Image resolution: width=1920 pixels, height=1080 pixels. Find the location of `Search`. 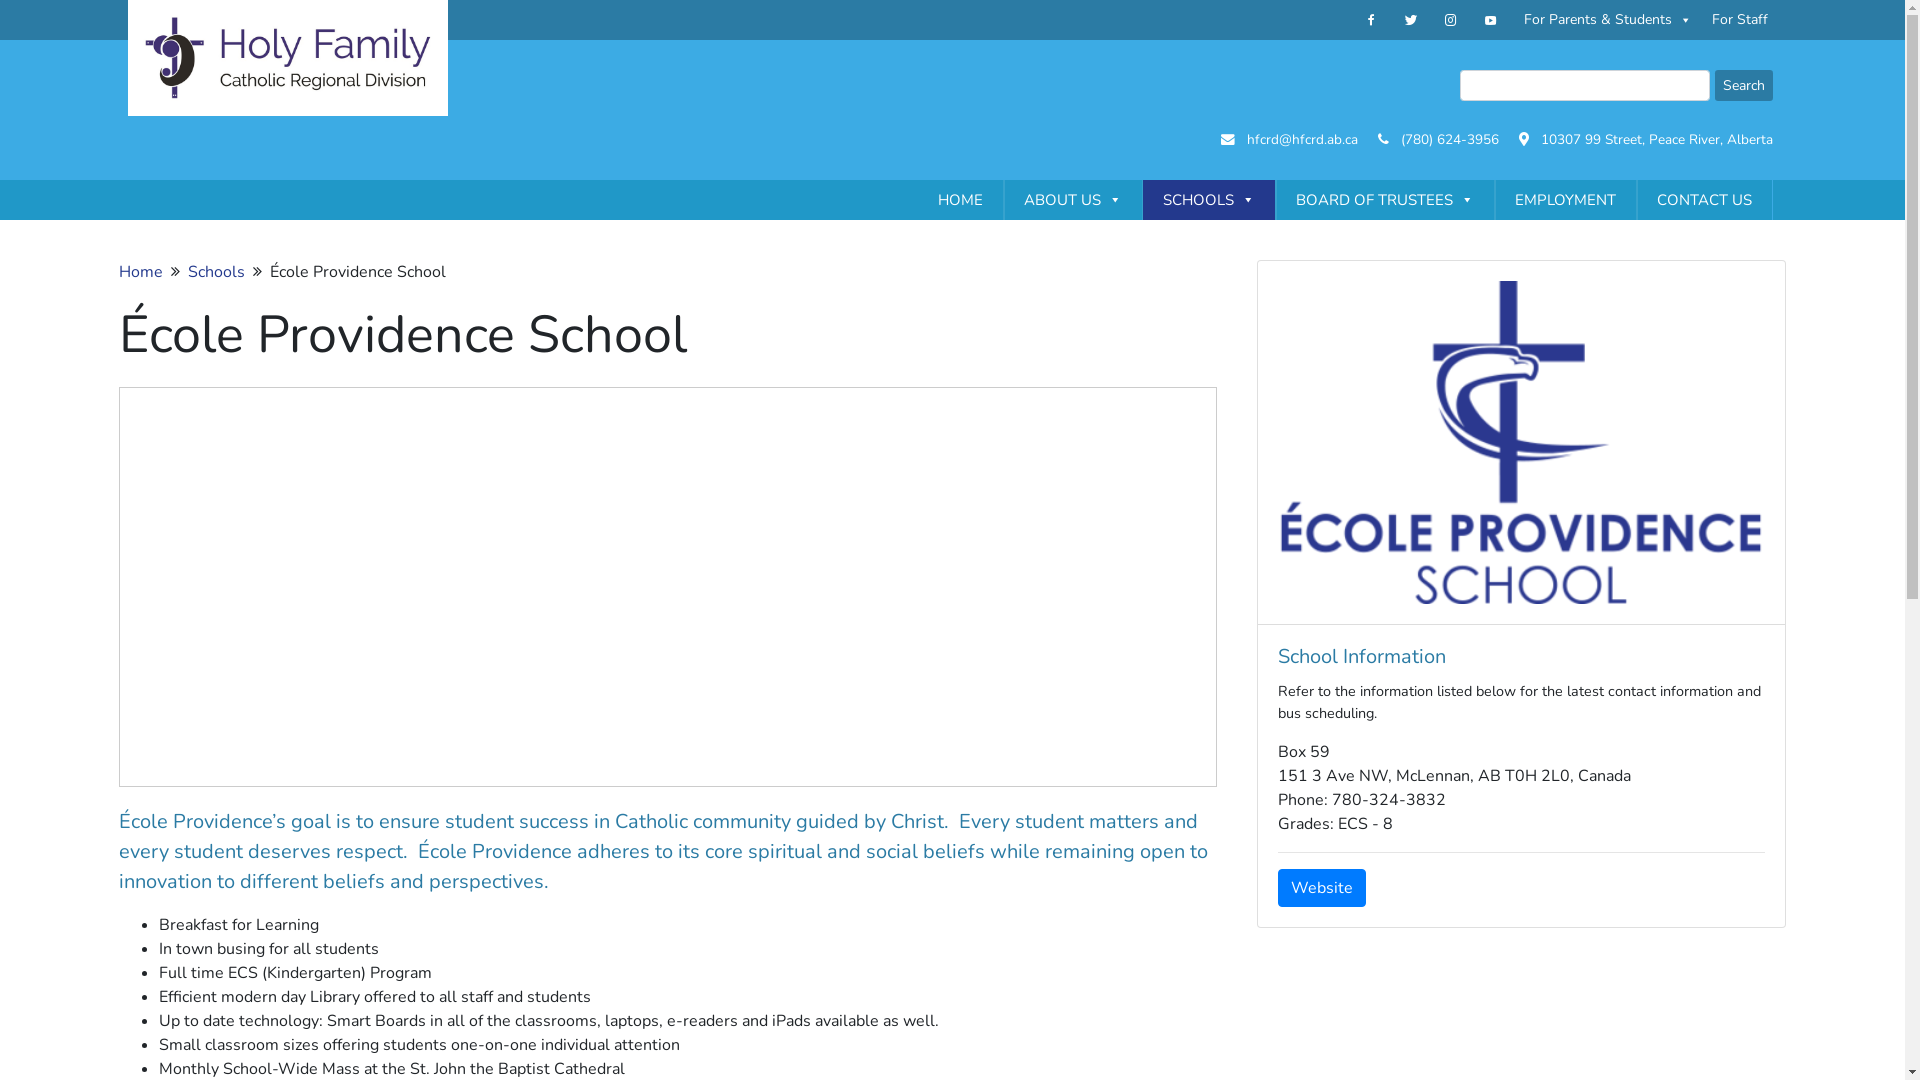

Search is located at coordinates (1743, 86).